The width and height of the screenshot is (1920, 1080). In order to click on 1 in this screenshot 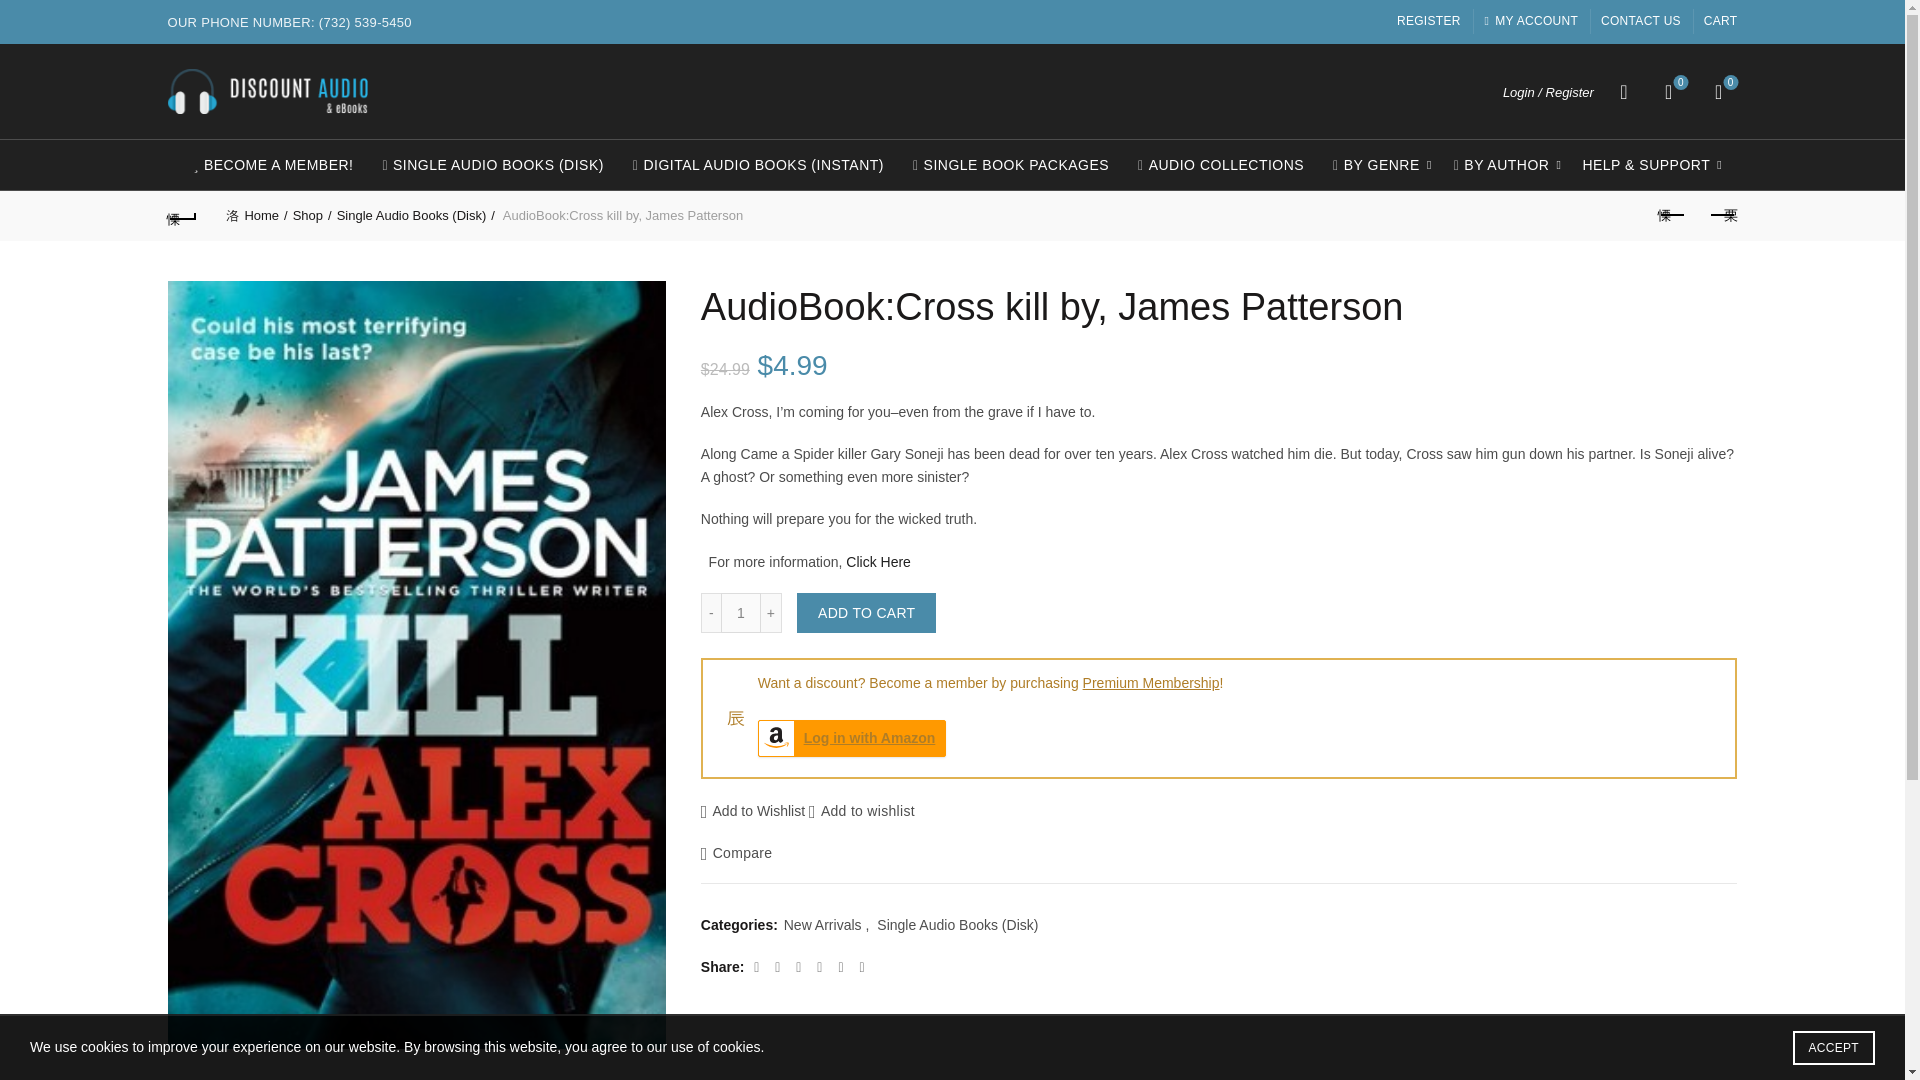, I will do `click(740, 612)`.